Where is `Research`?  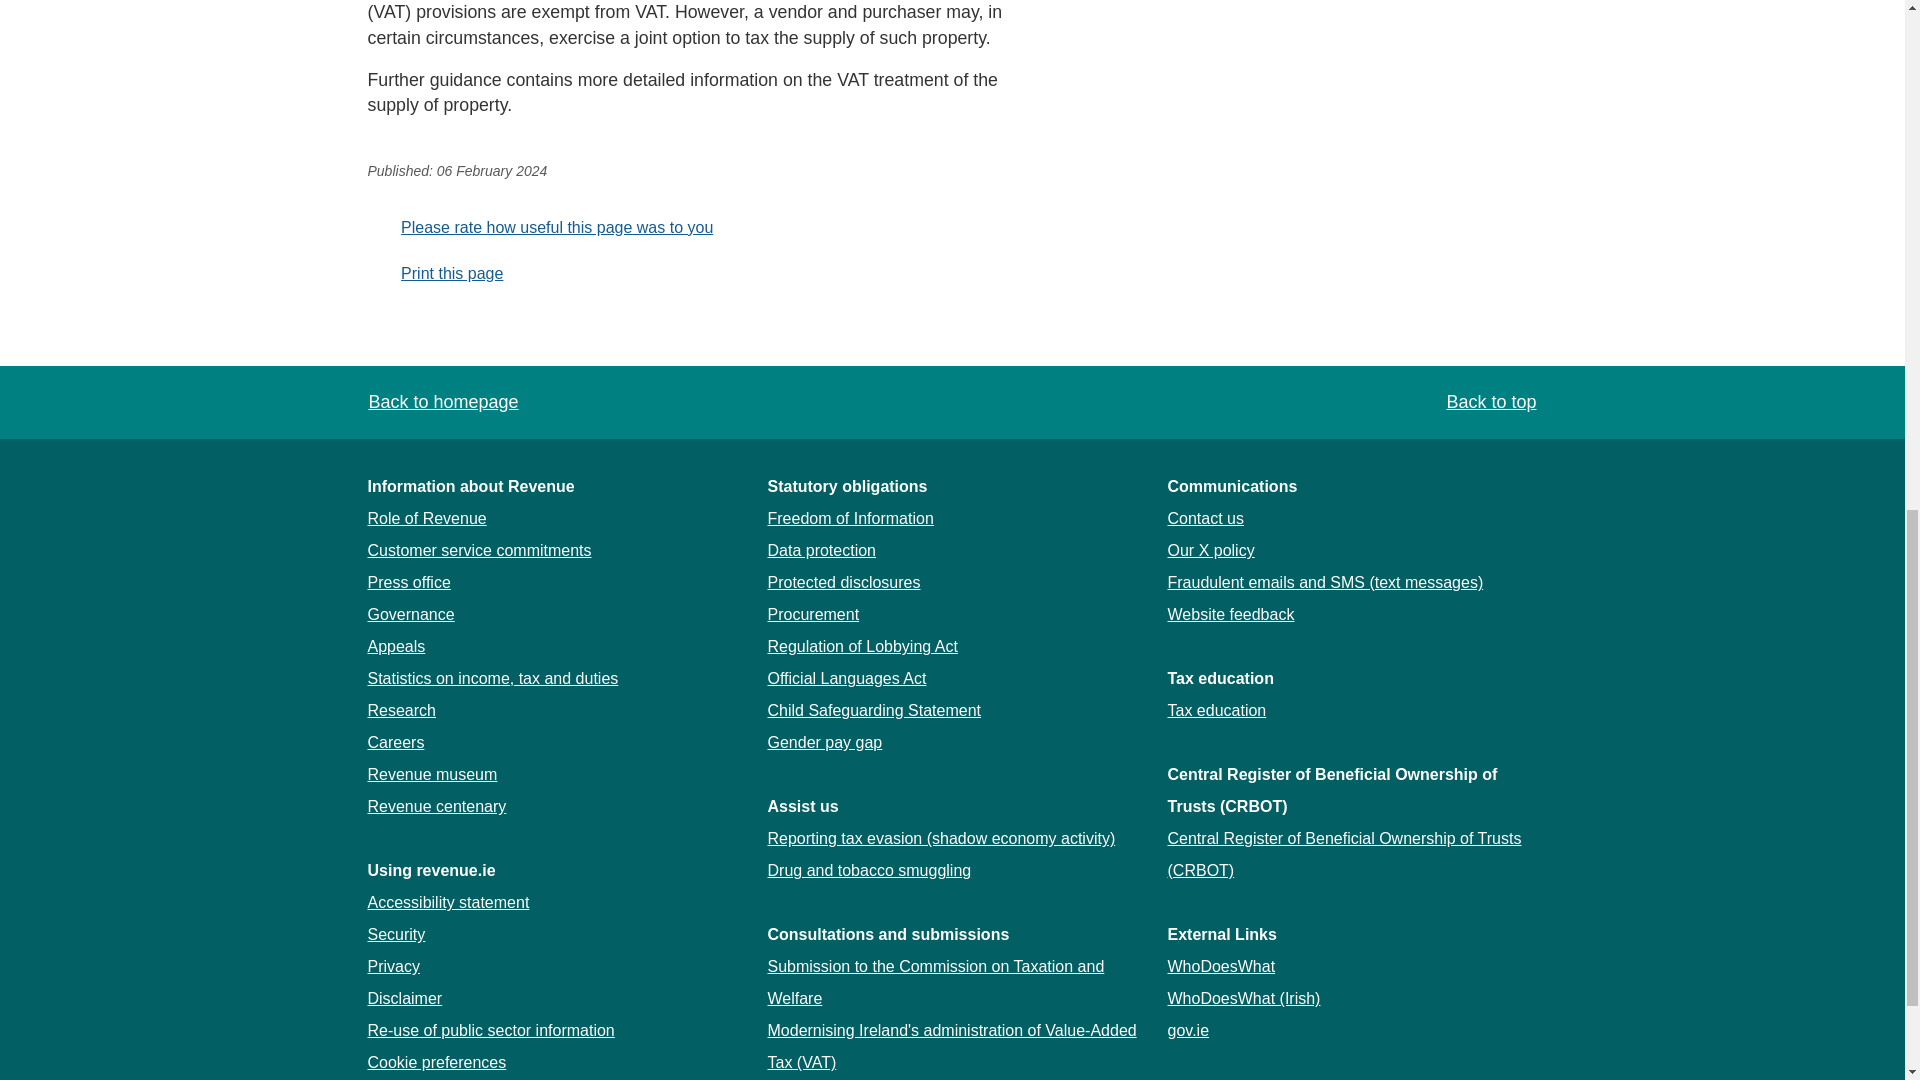
Research is located at coordinates (402, 710).